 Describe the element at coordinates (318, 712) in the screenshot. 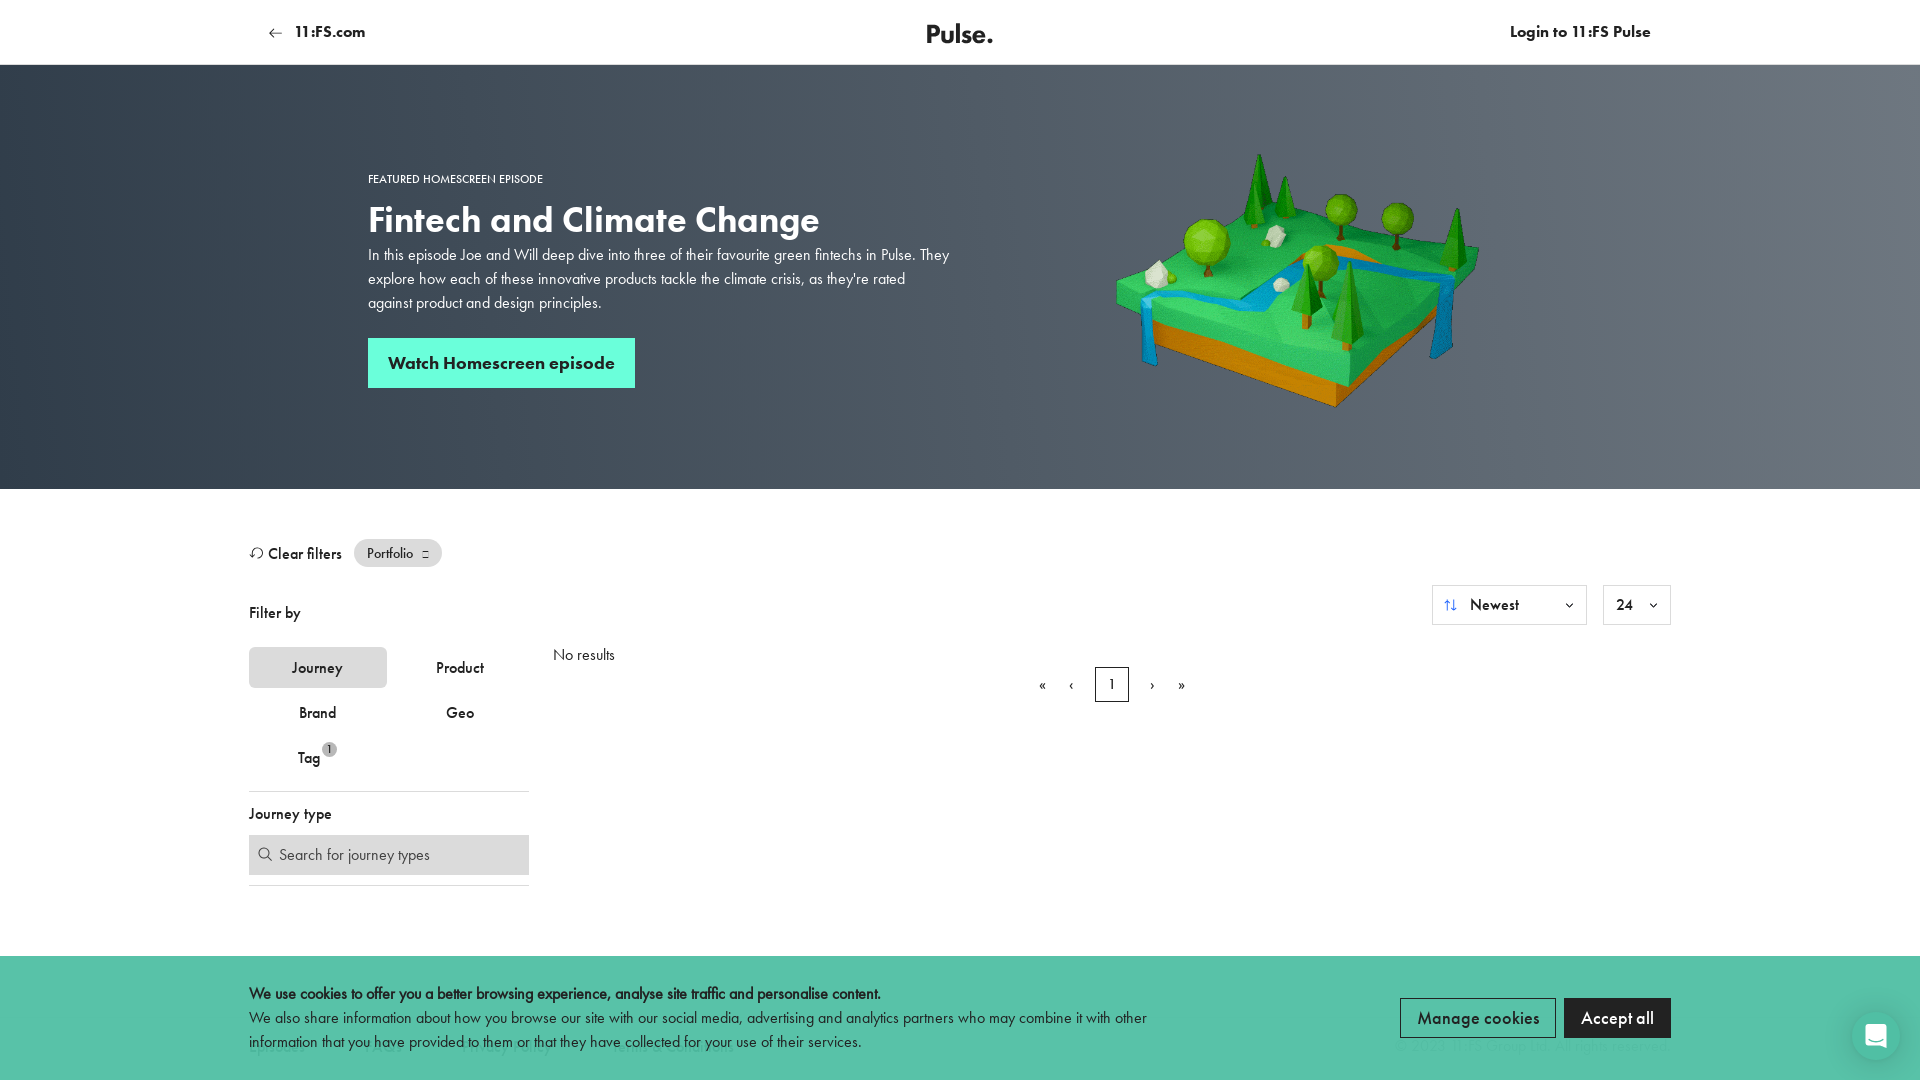

I see `Brand` at that location.